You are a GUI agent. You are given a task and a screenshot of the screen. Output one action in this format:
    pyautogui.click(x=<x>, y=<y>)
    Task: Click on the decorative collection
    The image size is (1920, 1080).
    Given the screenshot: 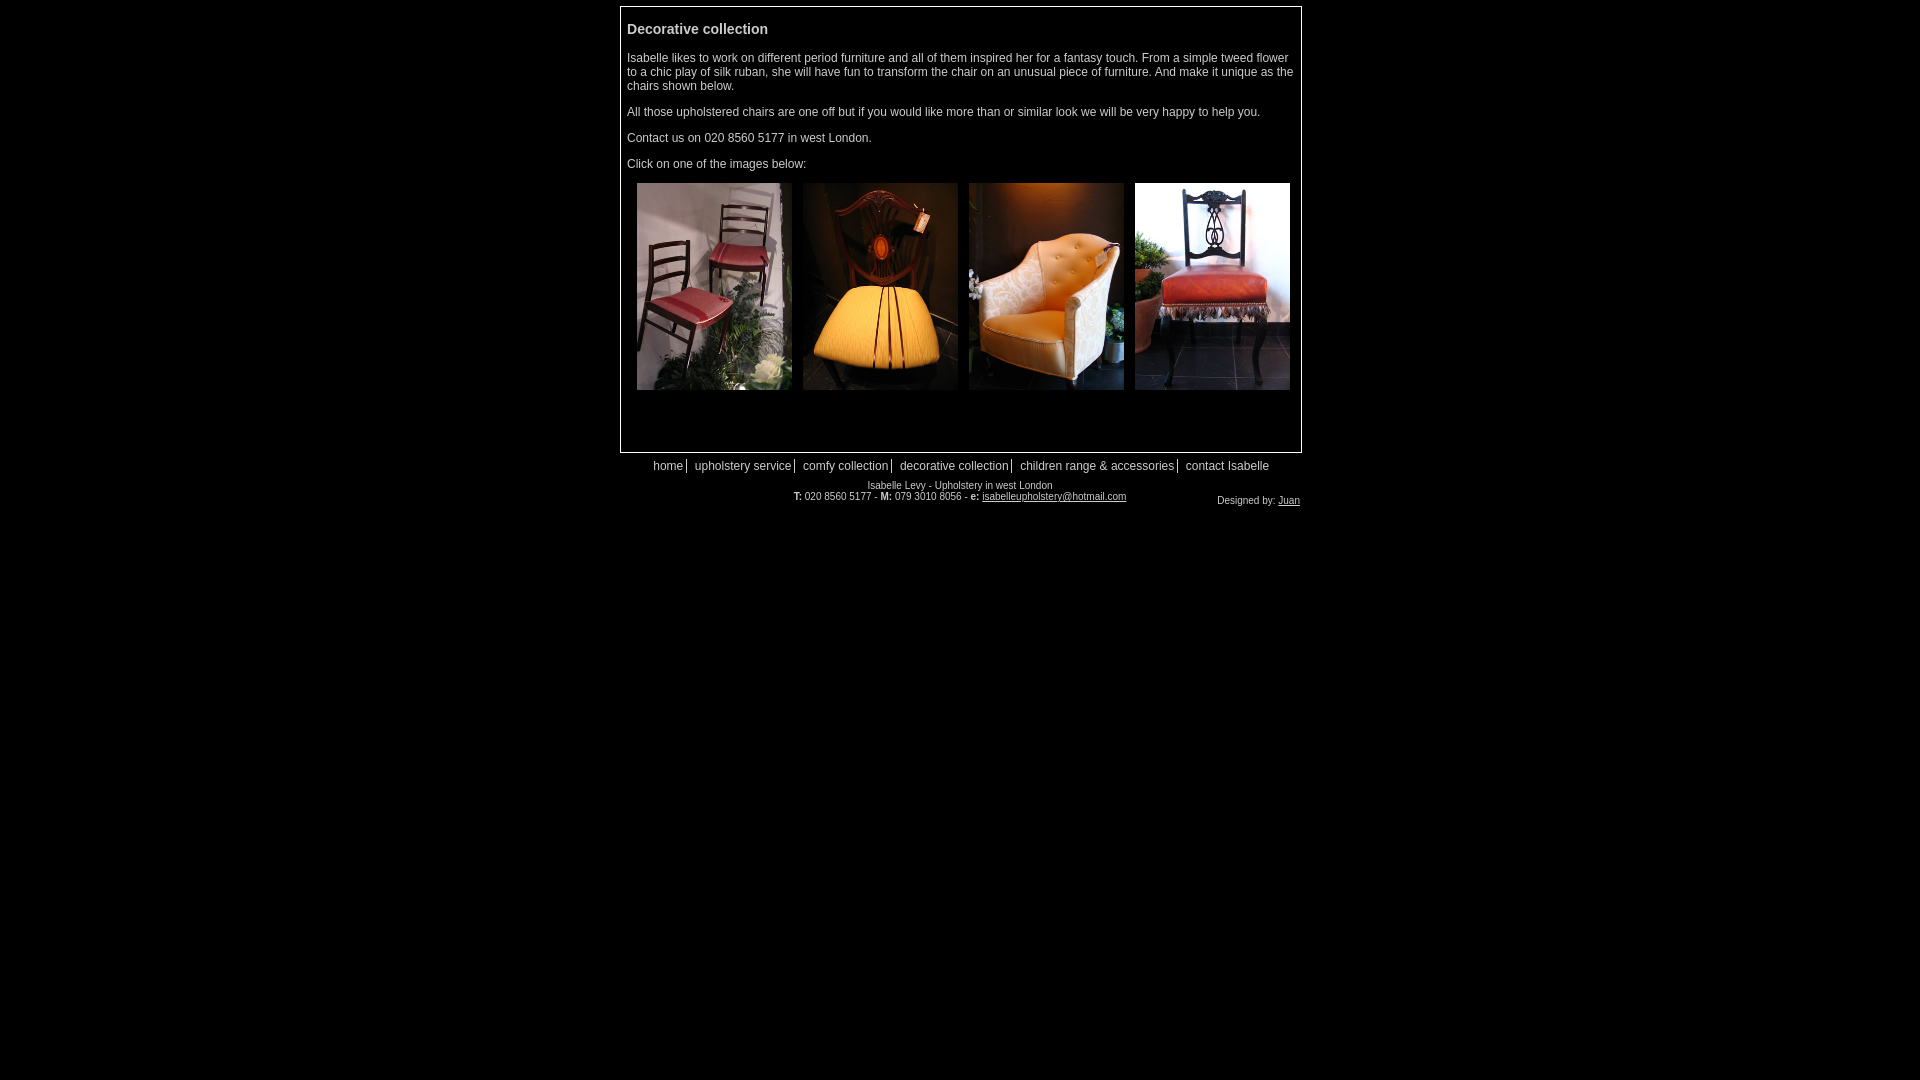 What is the action you would take?
    pyautogui.click(x=954, y=466)
    